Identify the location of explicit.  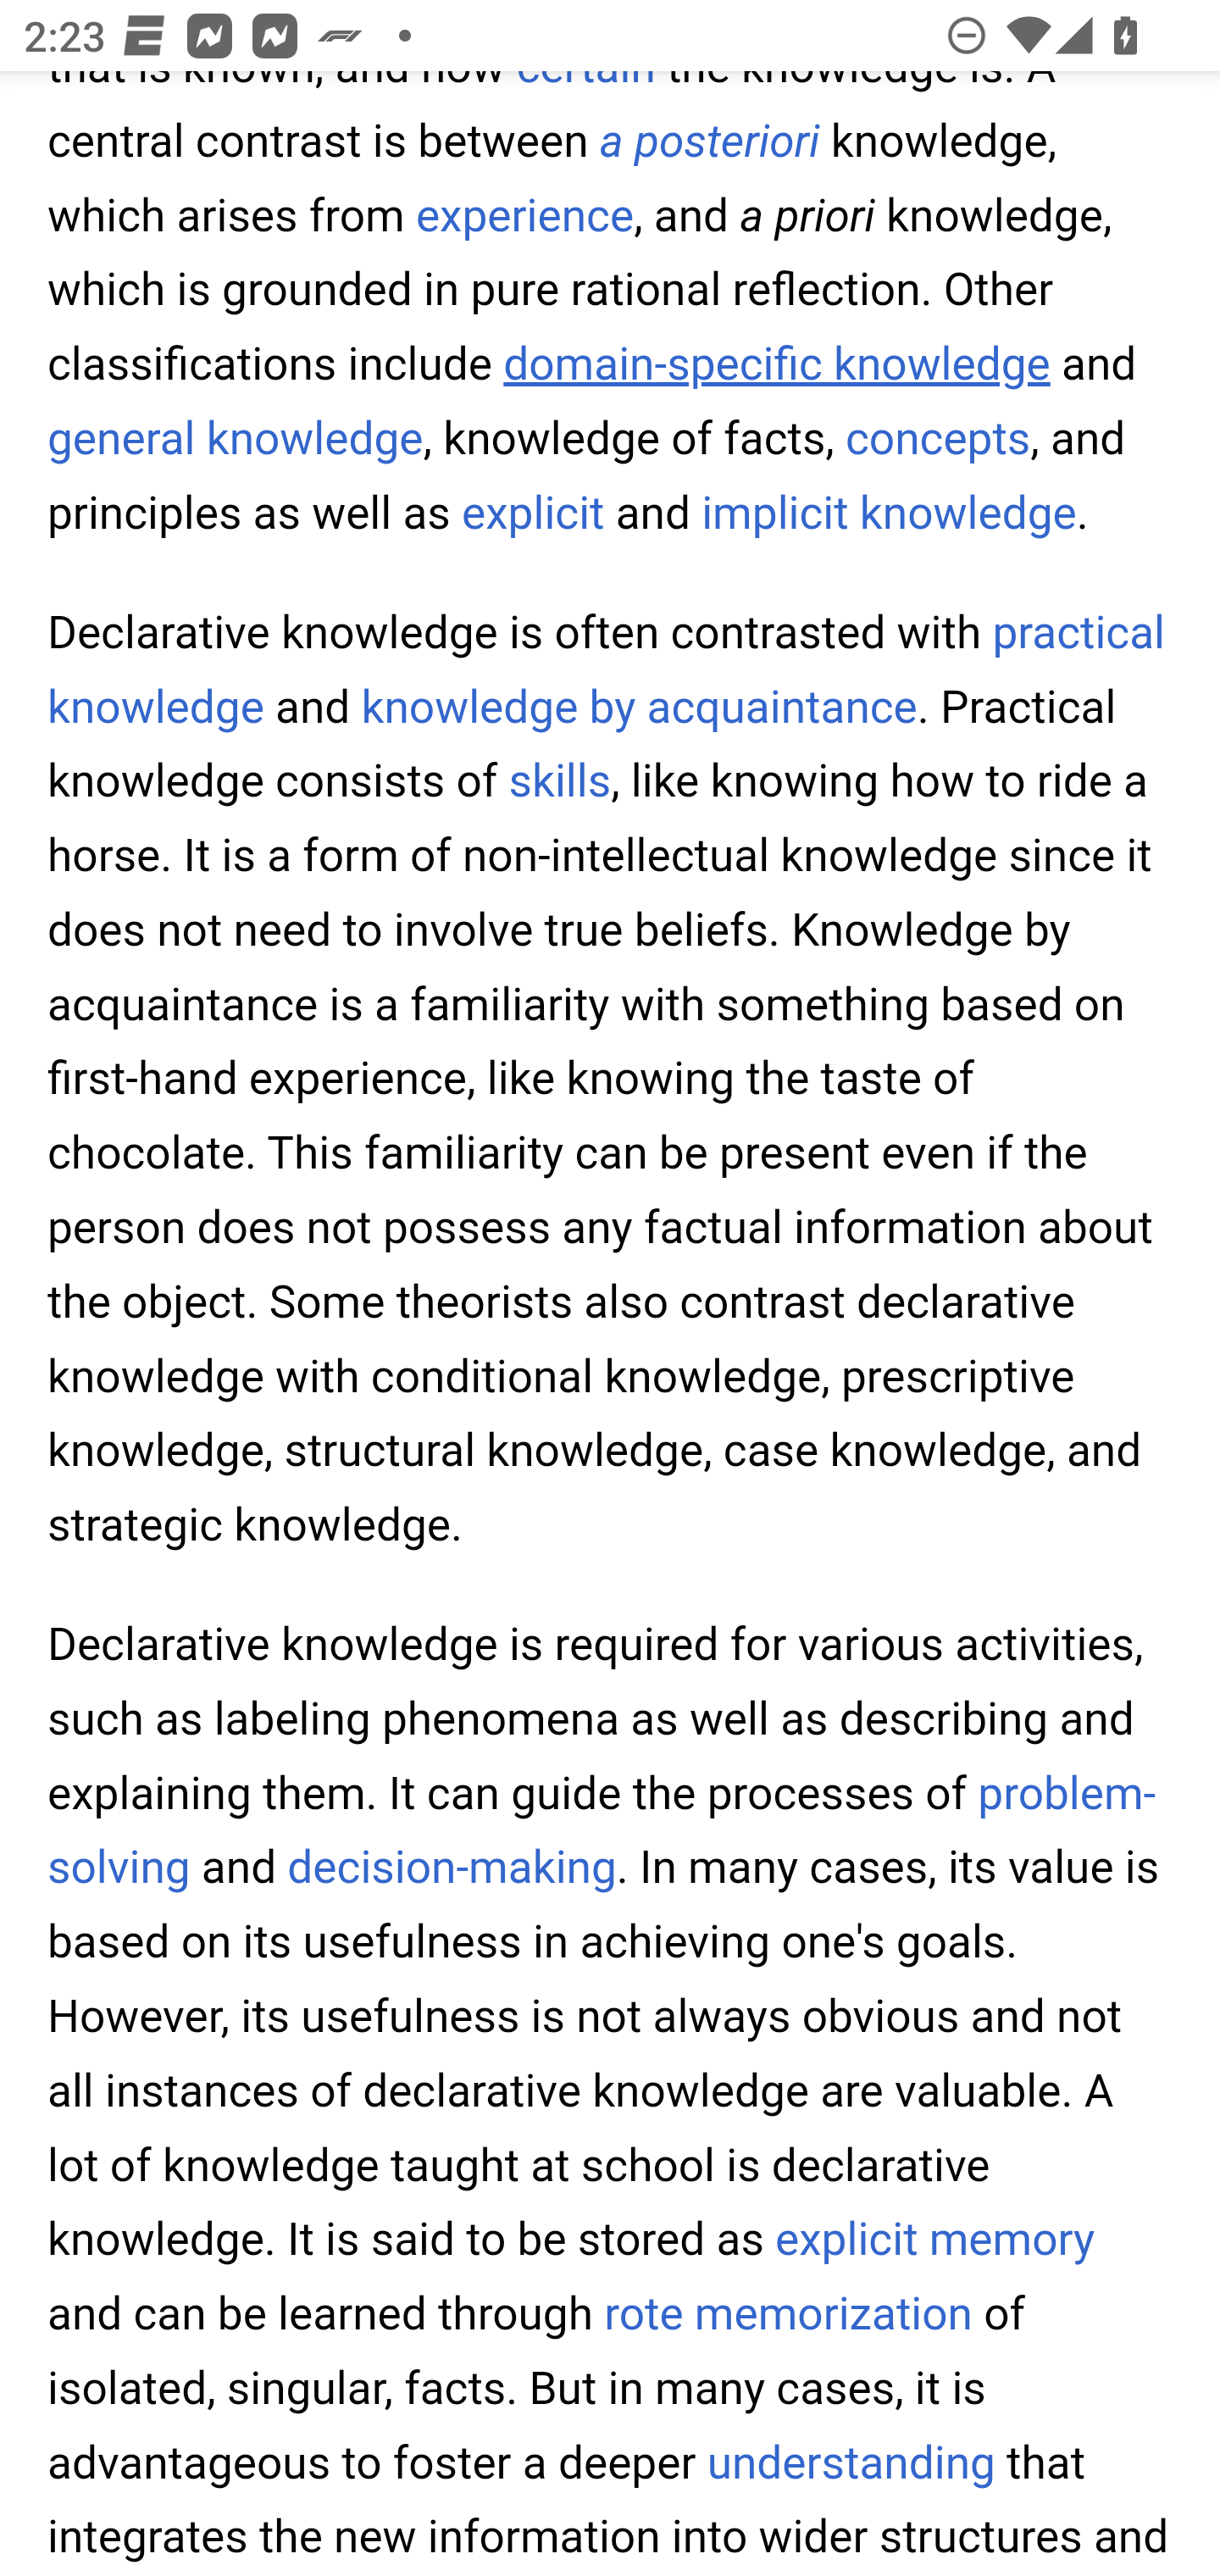
(533, 515).